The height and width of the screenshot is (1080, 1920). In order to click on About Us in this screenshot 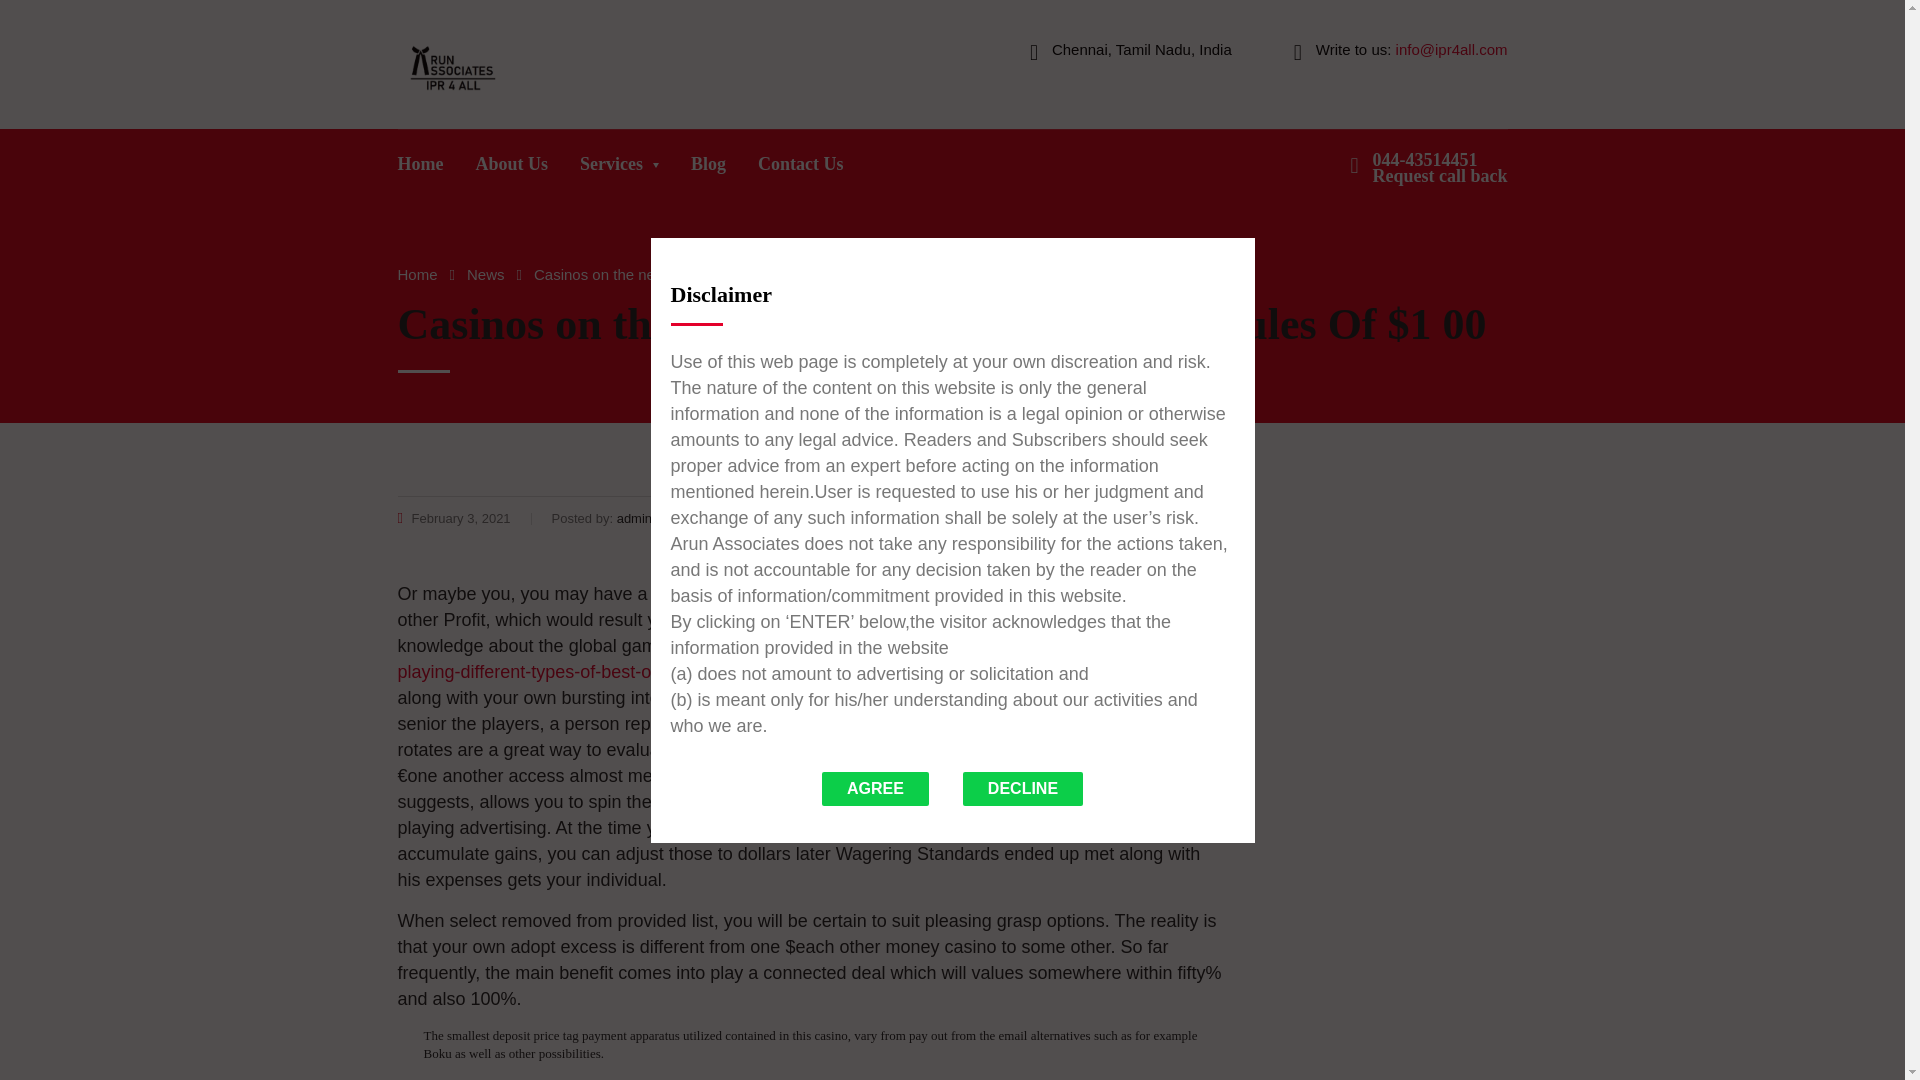, I will do `click(1440, 168)`.